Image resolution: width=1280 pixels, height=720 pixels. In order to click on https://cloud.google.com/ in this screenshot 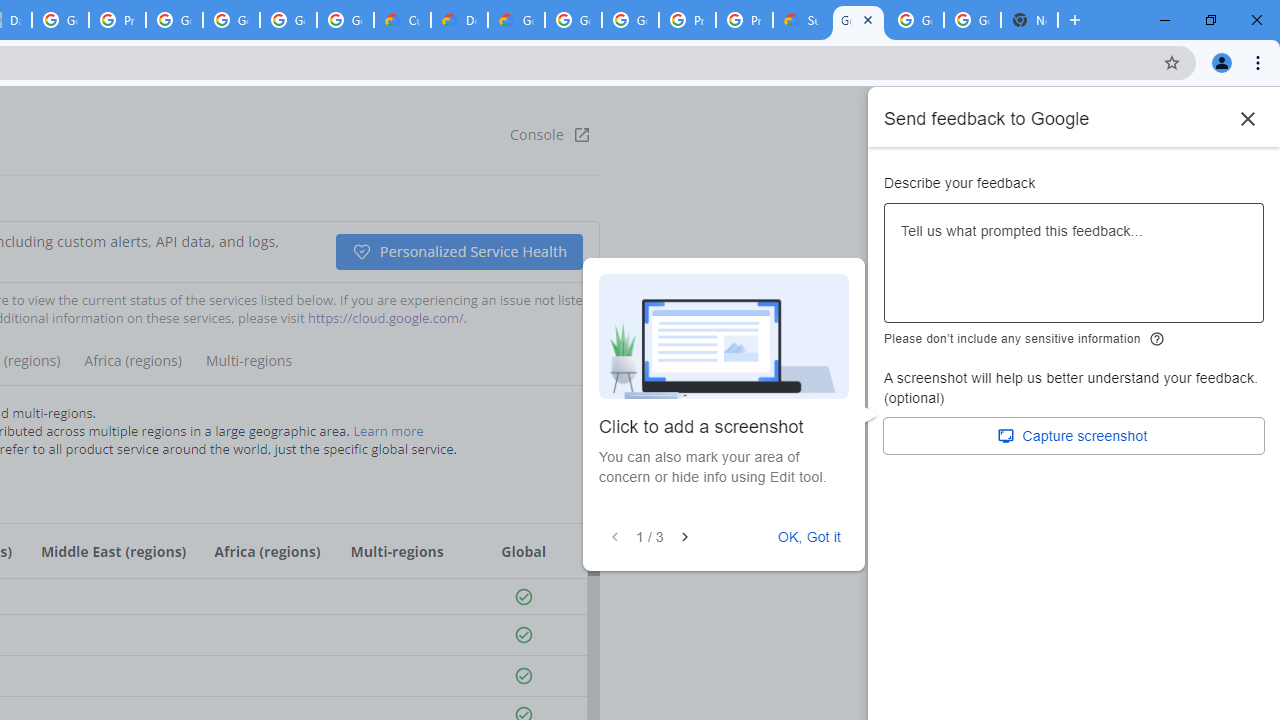, I will do `click(385, 318)`.